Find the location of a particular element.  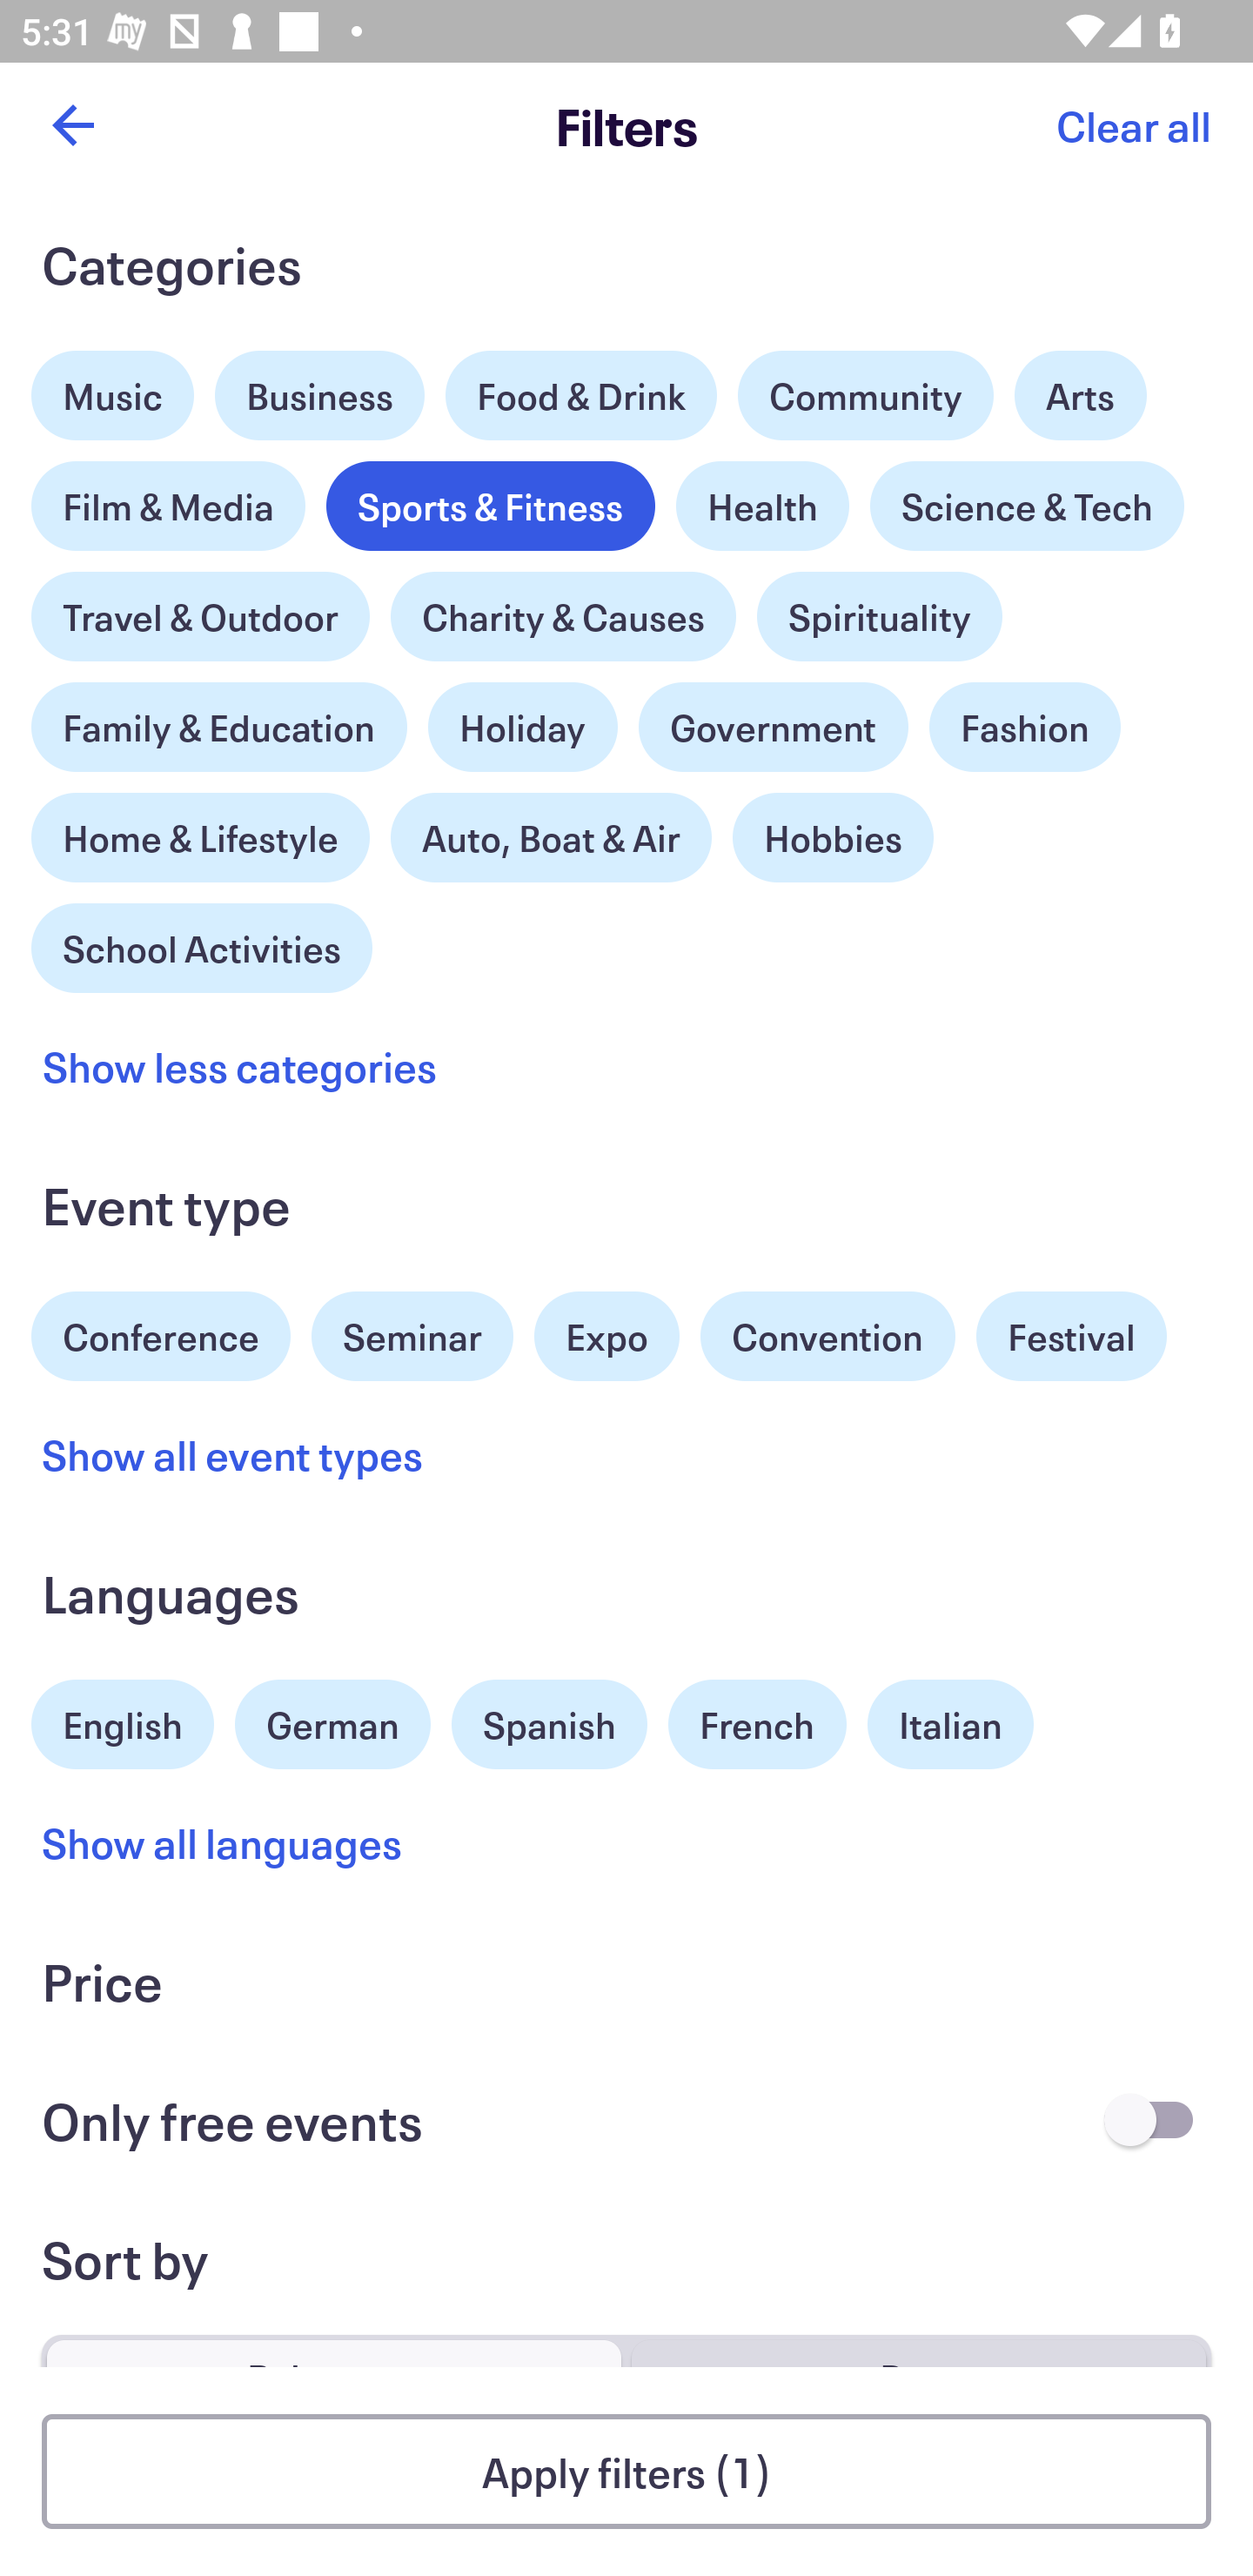

English is located at coordinates (123, 1721).